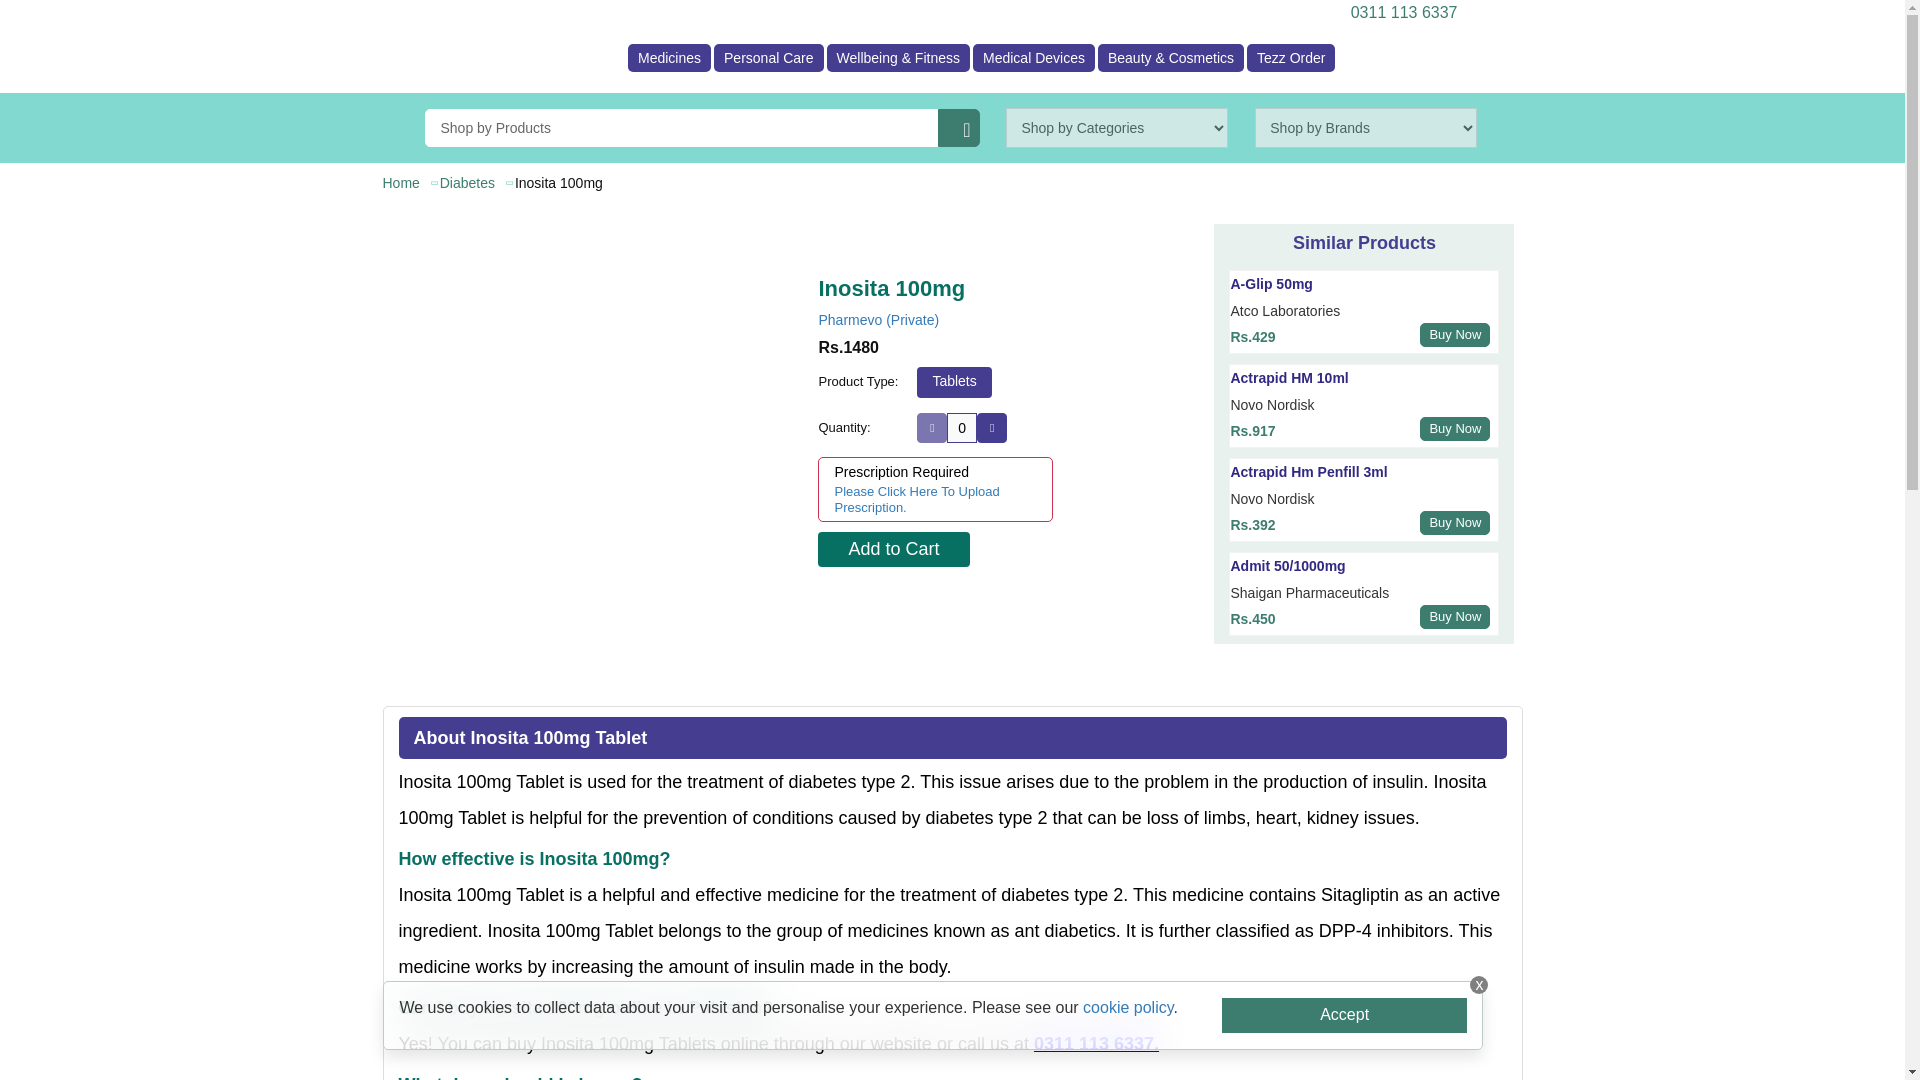 This screenshot has width=1920, height=1080. Describe the element at coordinates (1128, 1008) in the screenshot. I see `cookie policy` at that location.